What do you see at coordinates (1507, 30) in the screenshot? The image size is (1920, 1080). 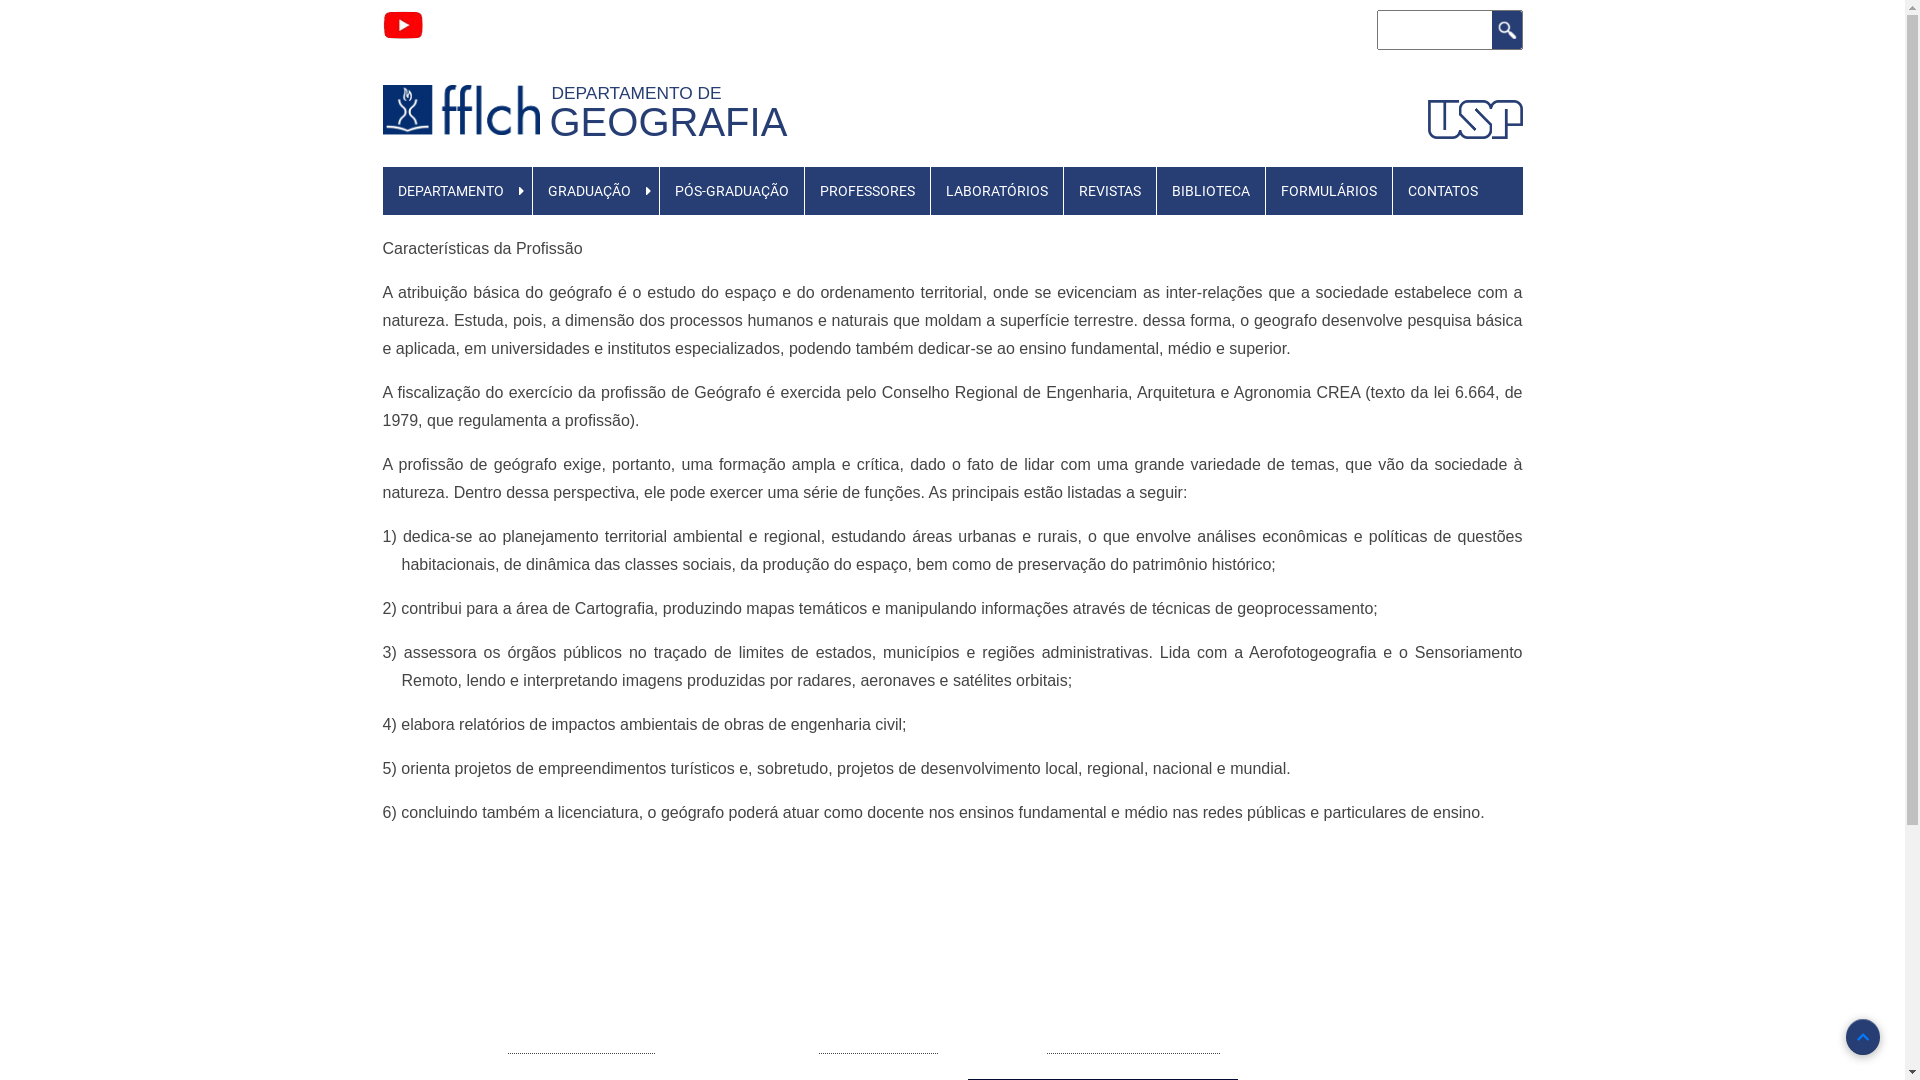 I see `Buscar` at bounding box center [1507, 30].